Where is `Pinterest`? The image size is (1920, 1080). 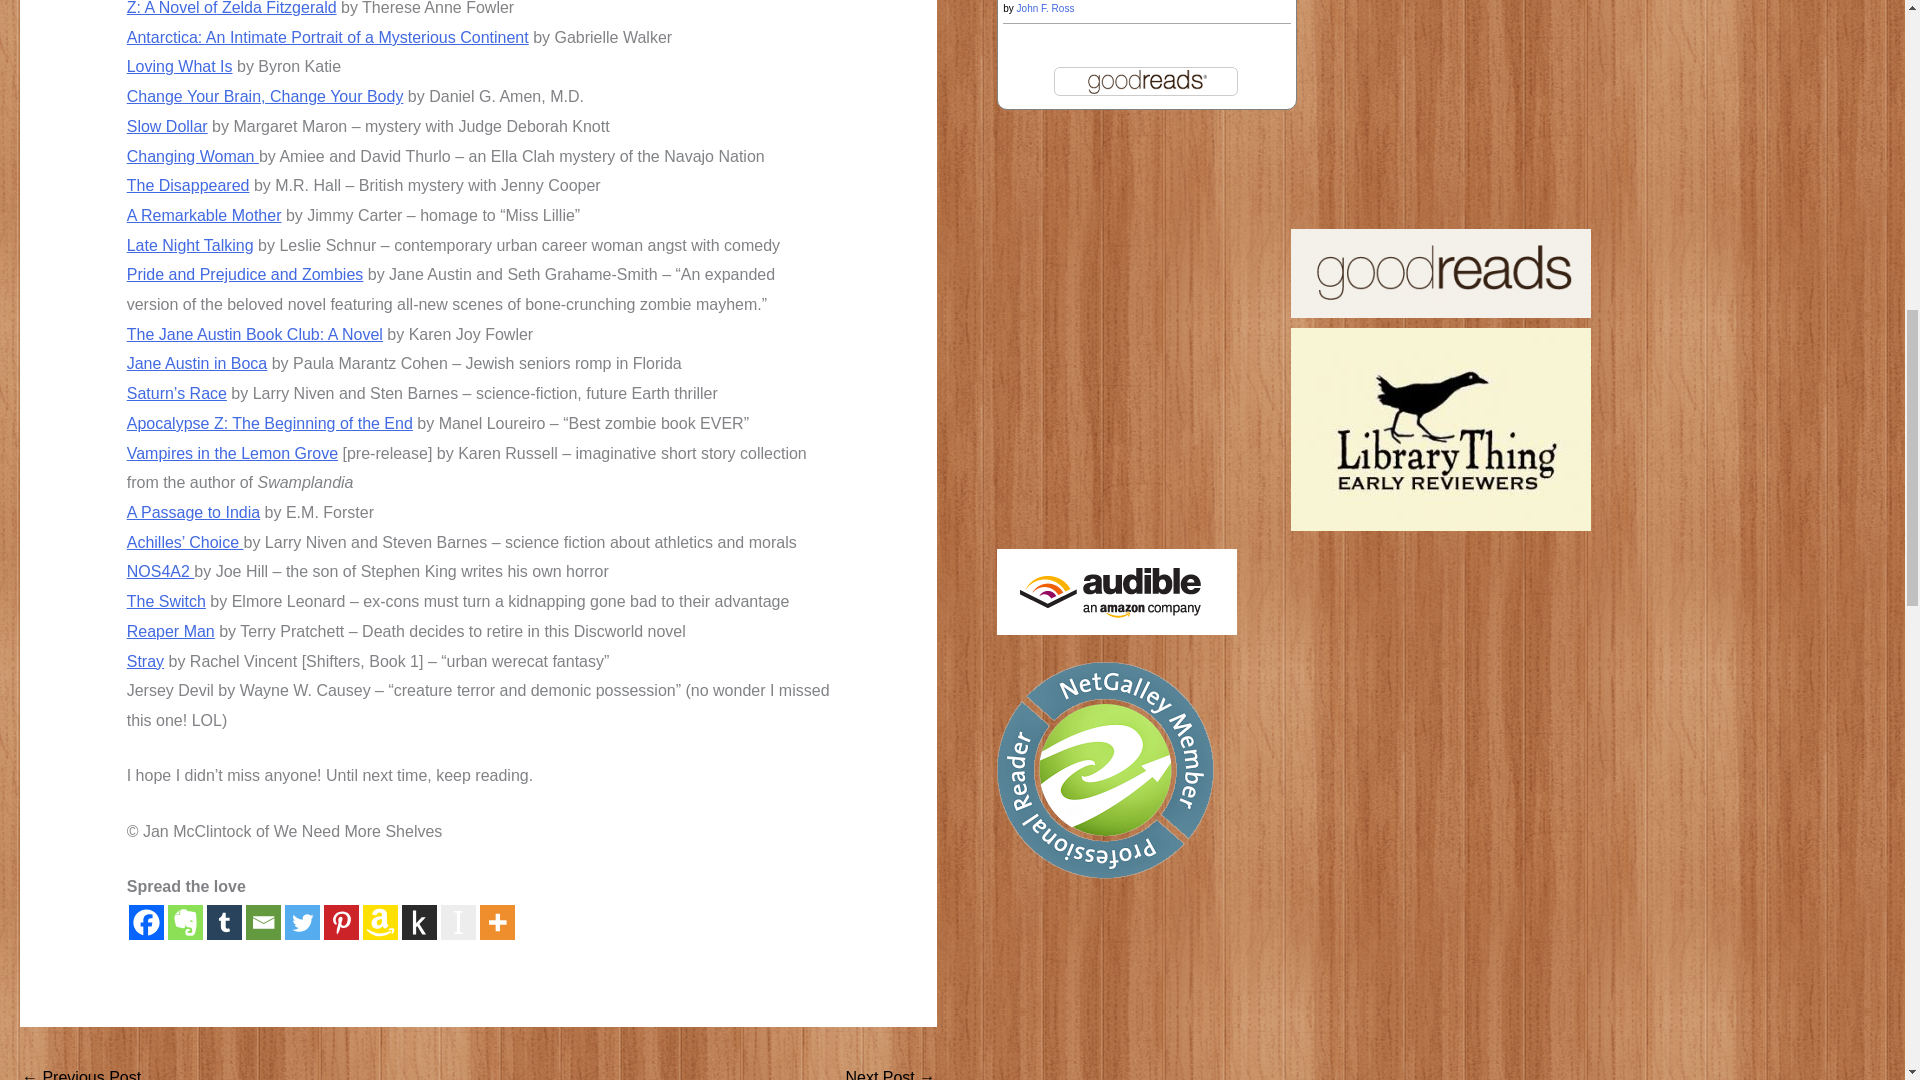
Pinterest is located at coordinates (342, 922).